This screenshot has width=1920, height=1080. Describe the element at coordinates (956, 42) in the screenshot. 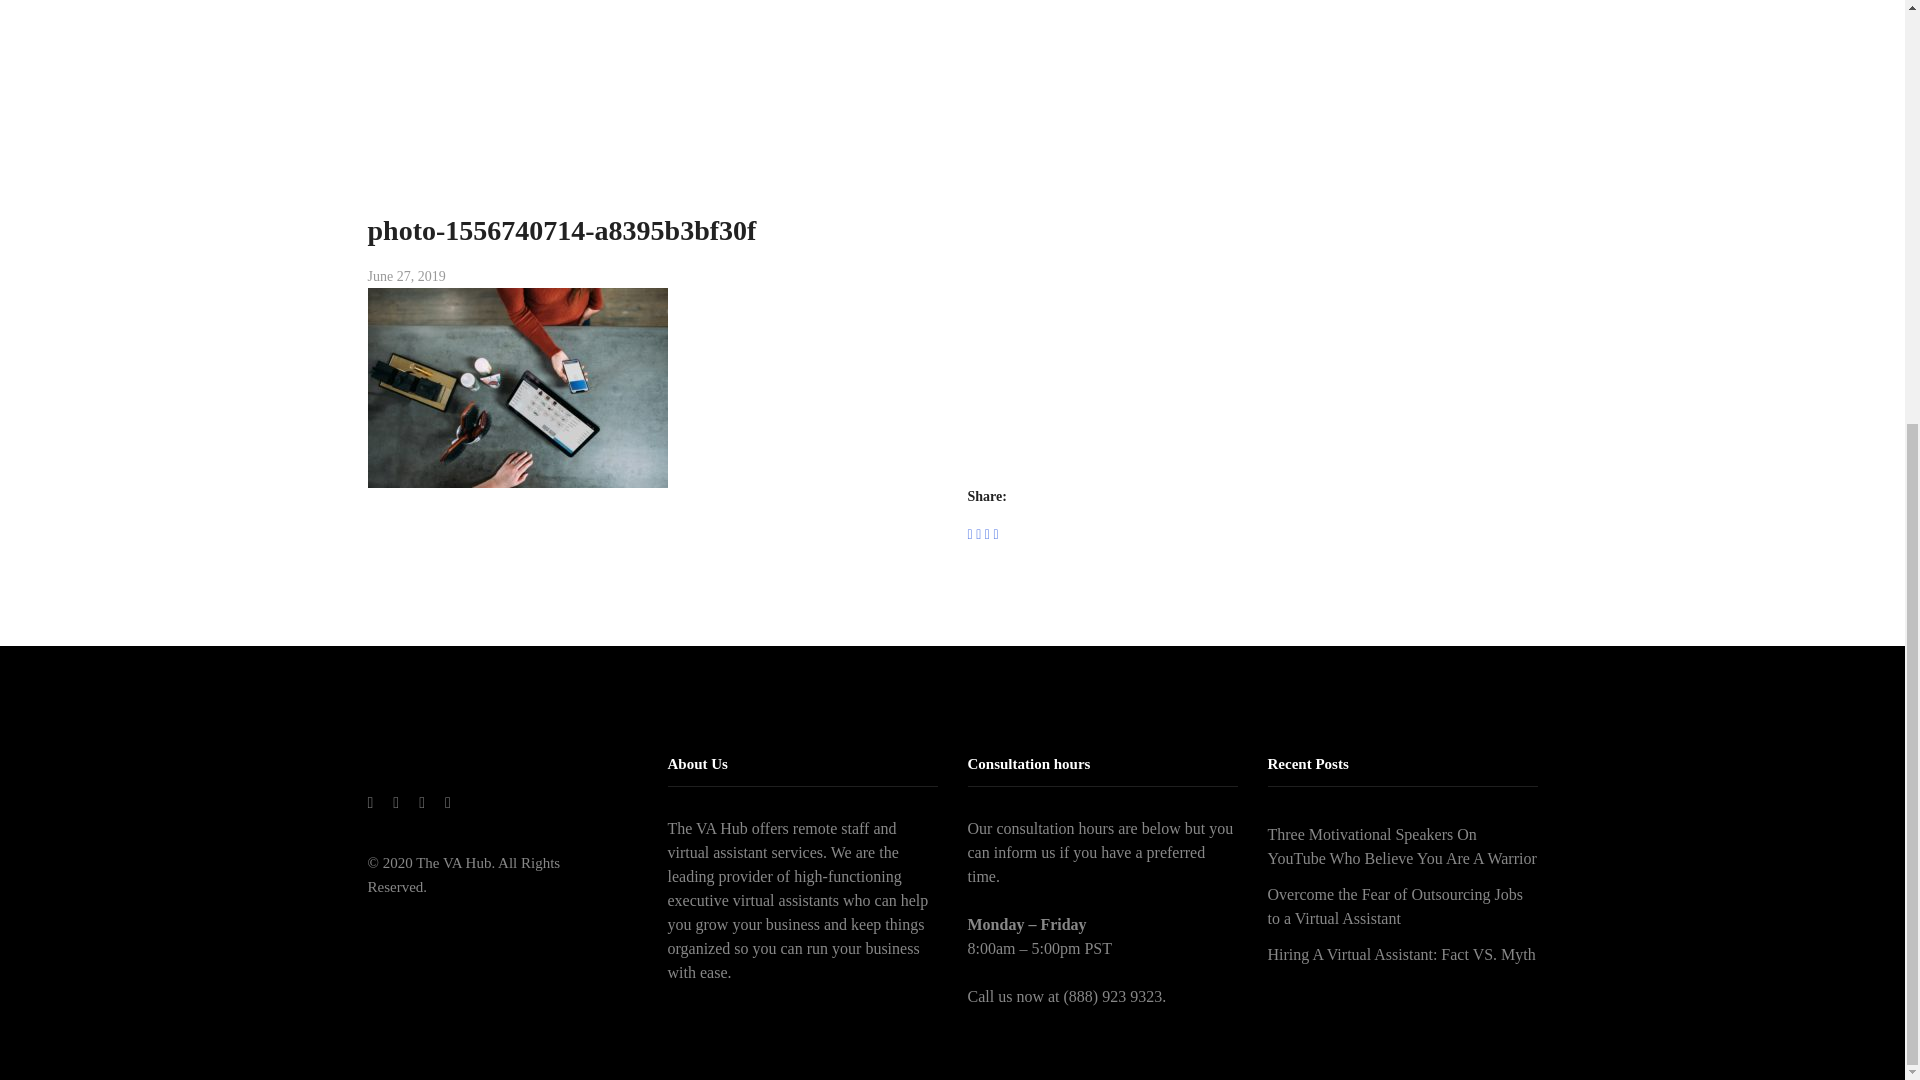

I see `Top 4 Apps To Fix Your Payment Processes This 2019` at that location.